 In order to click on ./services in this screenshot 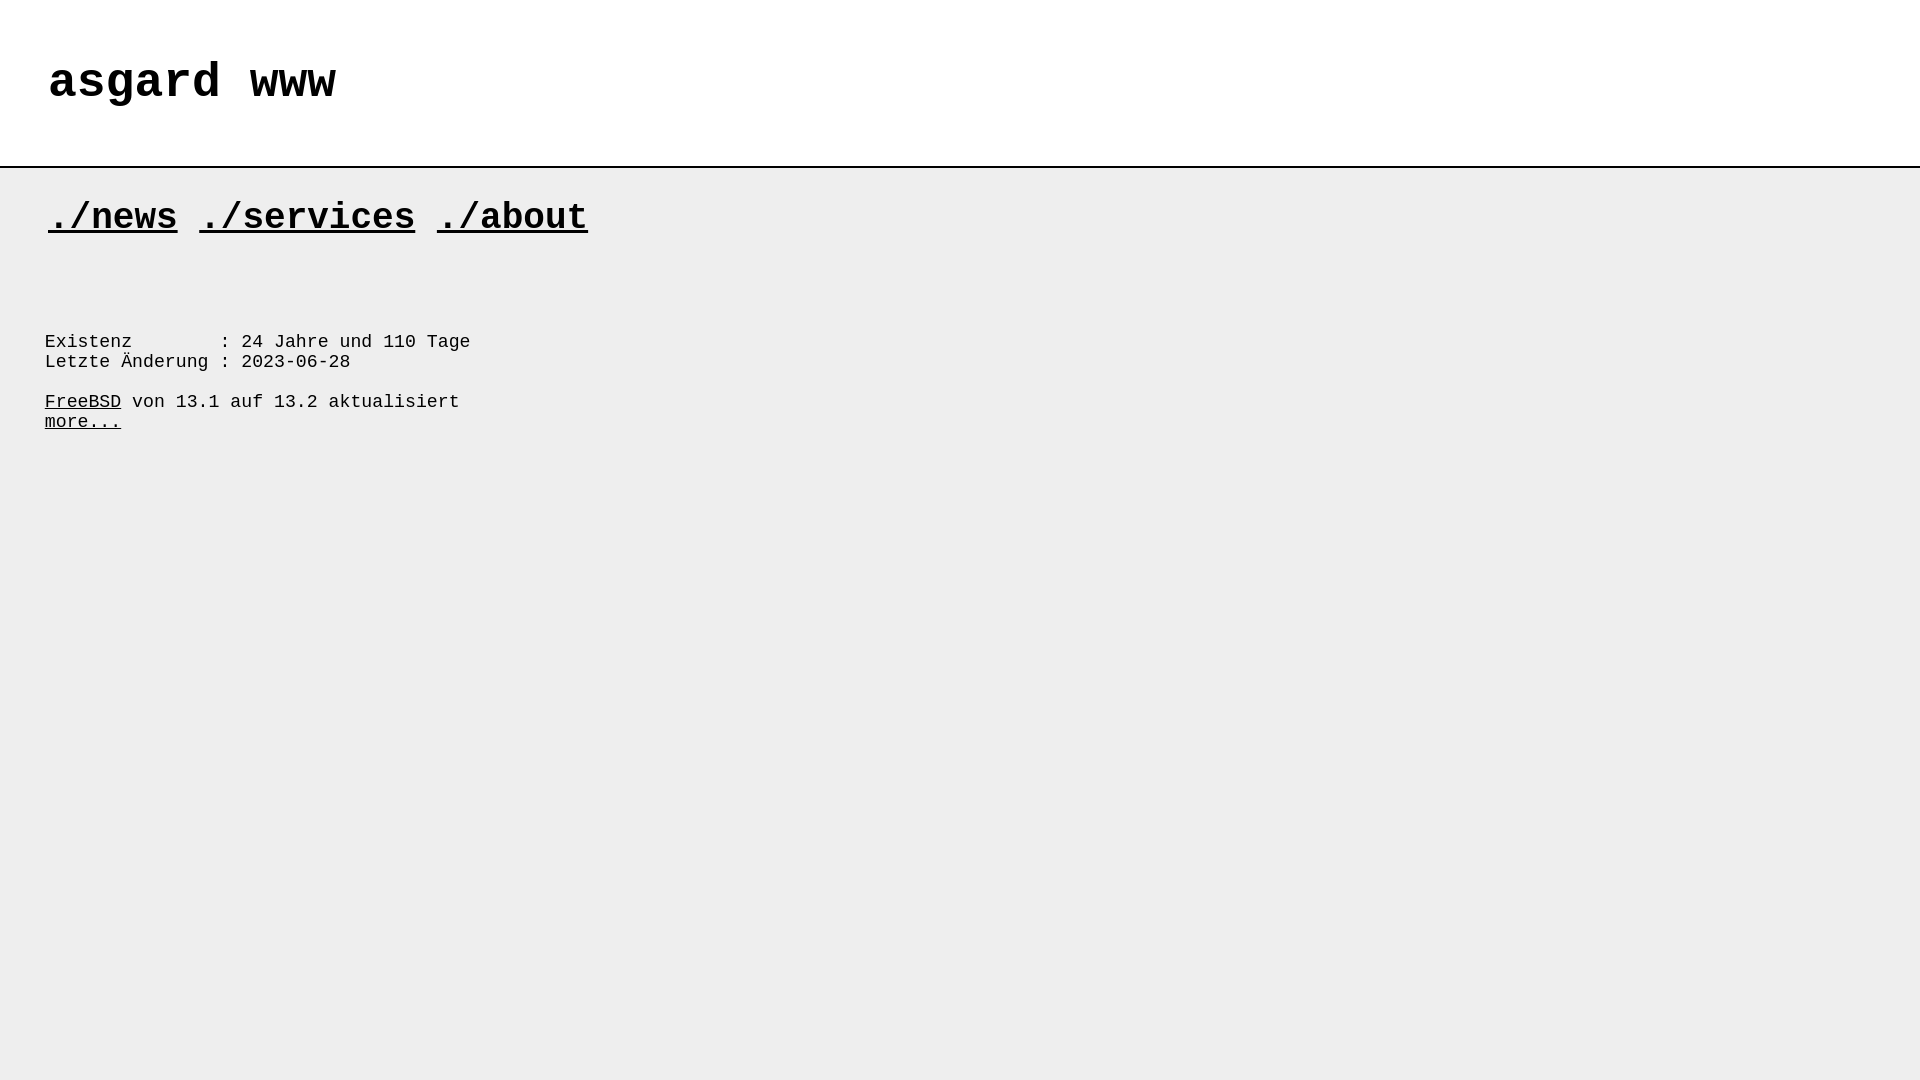, I will do `click(307, 218)`.